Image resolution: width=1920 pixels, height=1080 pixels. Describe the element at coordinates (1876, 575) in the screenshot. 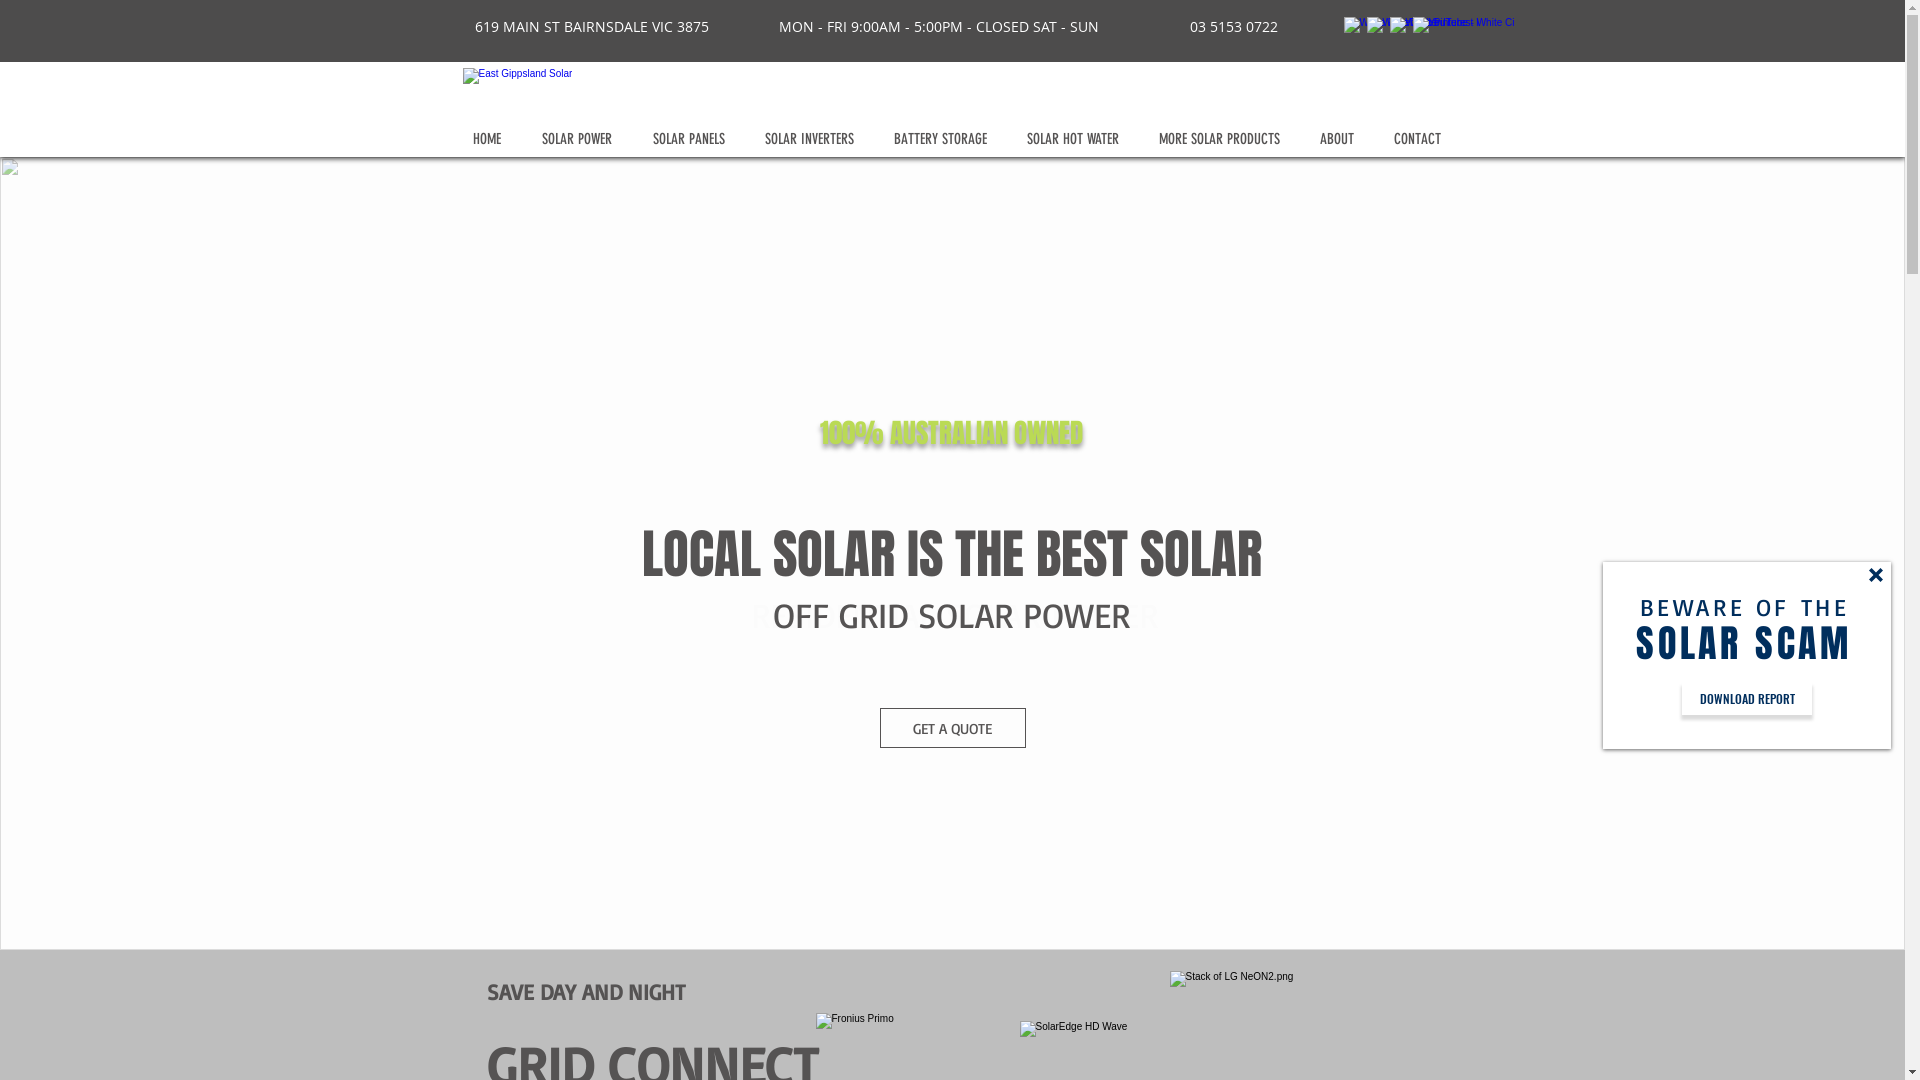

I see `Back to site` at that location.